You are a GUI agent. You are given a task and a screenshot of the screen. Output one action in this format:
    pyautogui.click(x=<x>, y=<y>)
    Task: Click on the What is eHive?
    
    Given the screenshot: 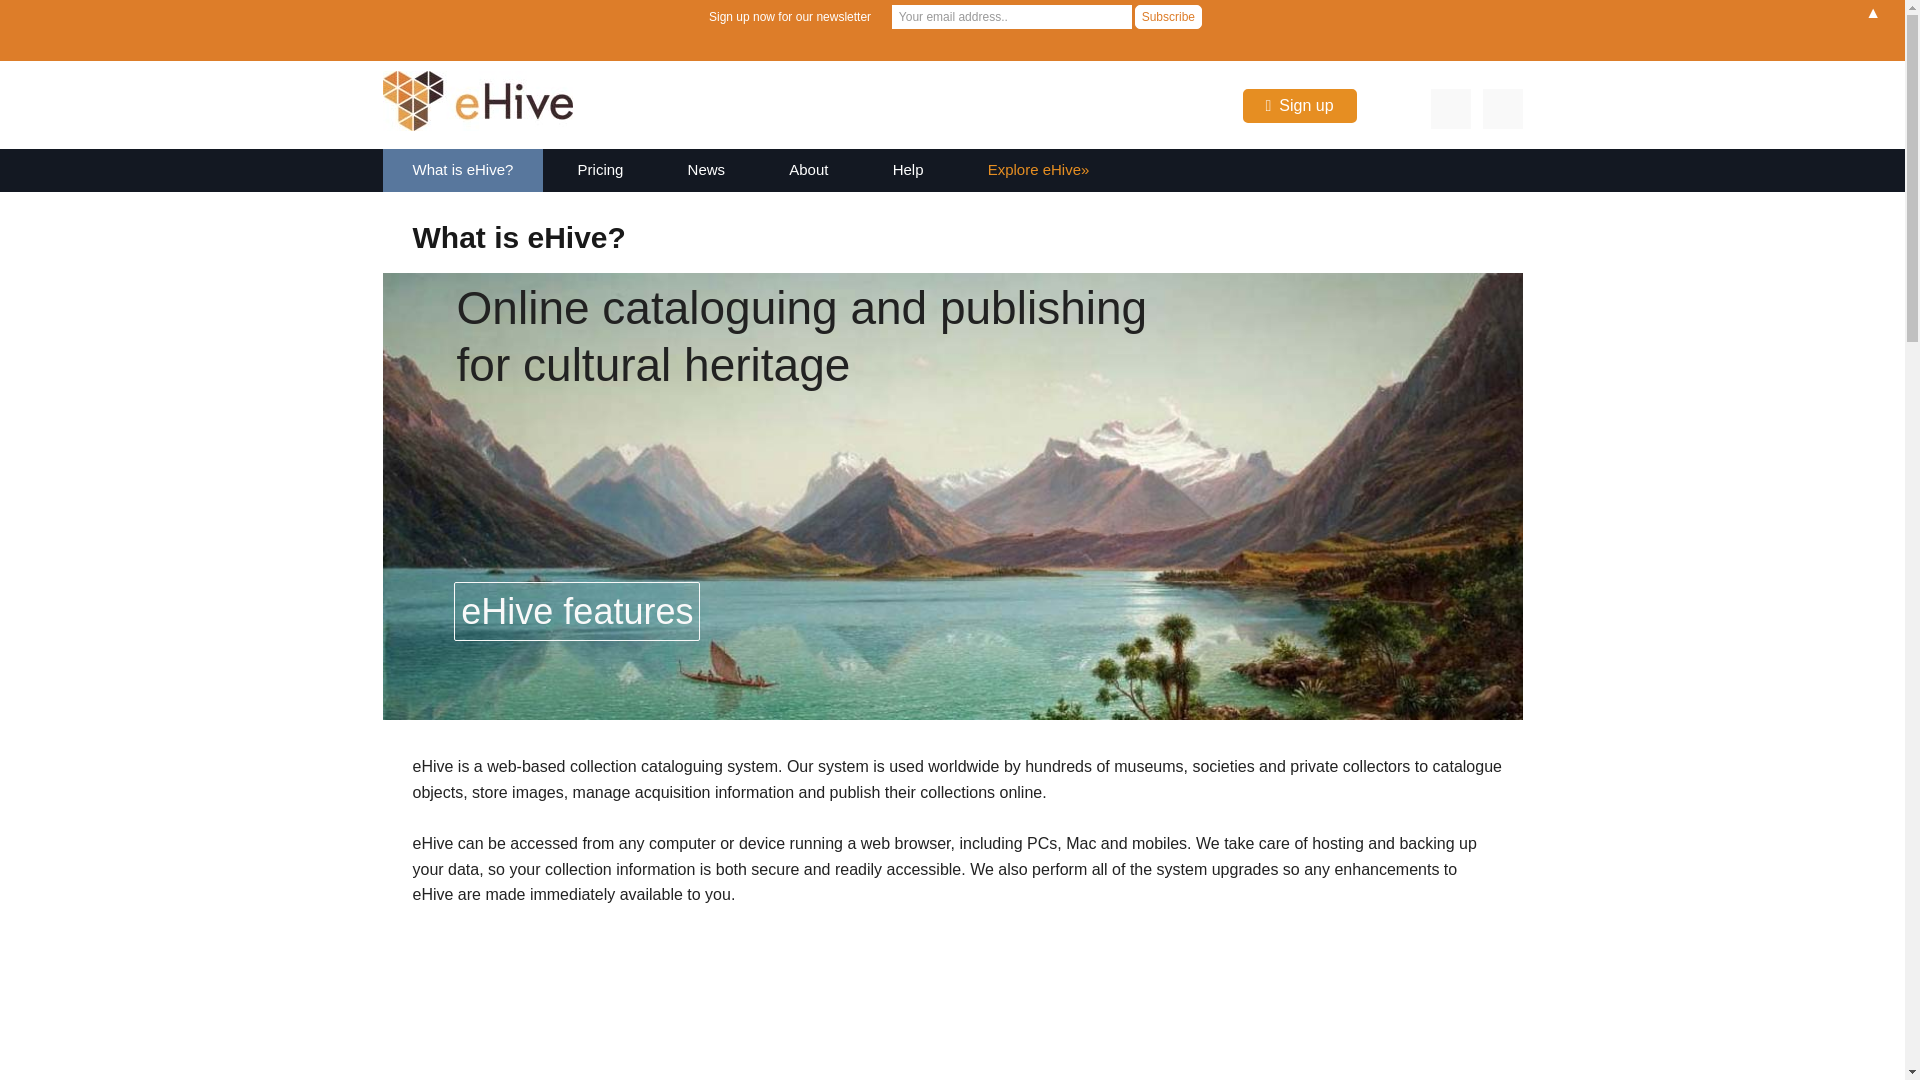 What is the action you would take?
    pyautogui.click(x=462, y=170)
    